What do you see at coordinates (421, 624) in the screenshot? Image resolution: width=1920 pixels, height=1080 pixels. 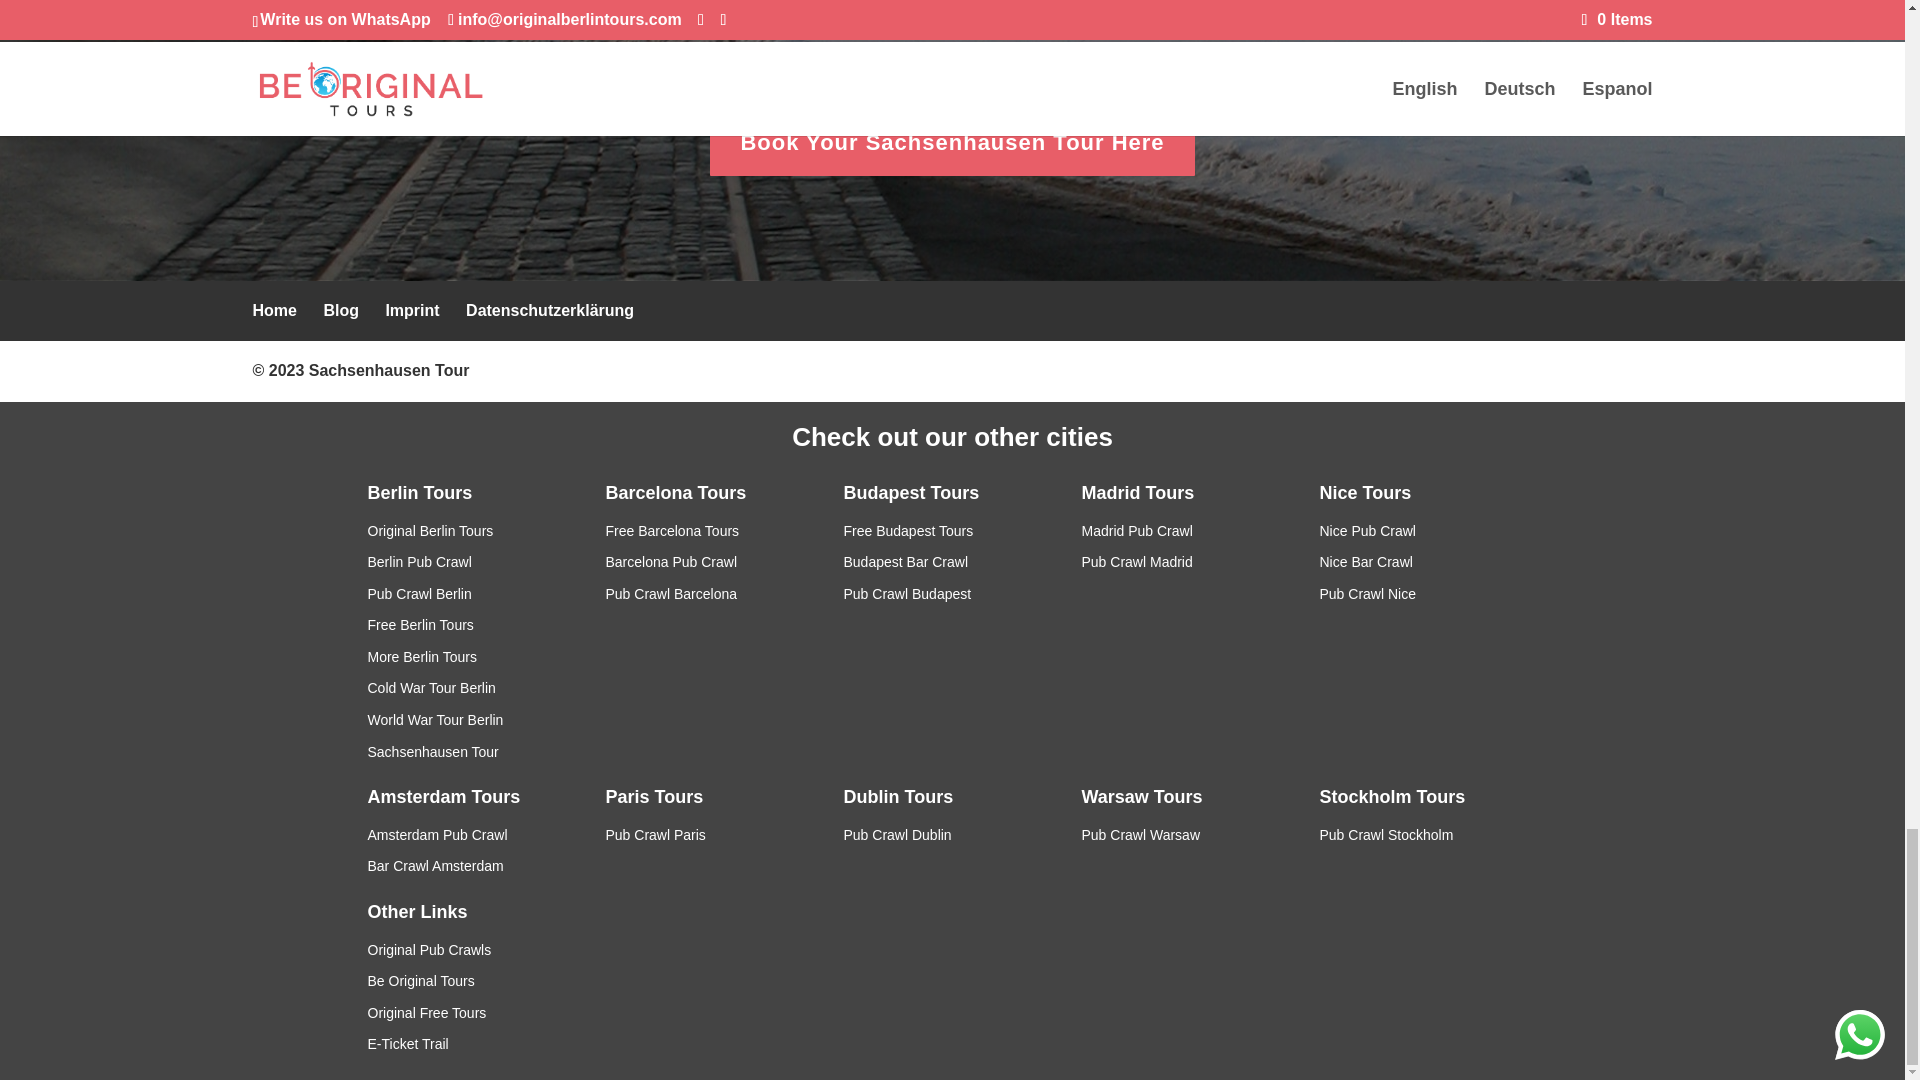 I see `Free Berlin Tours` at bounding box center [421, 624].